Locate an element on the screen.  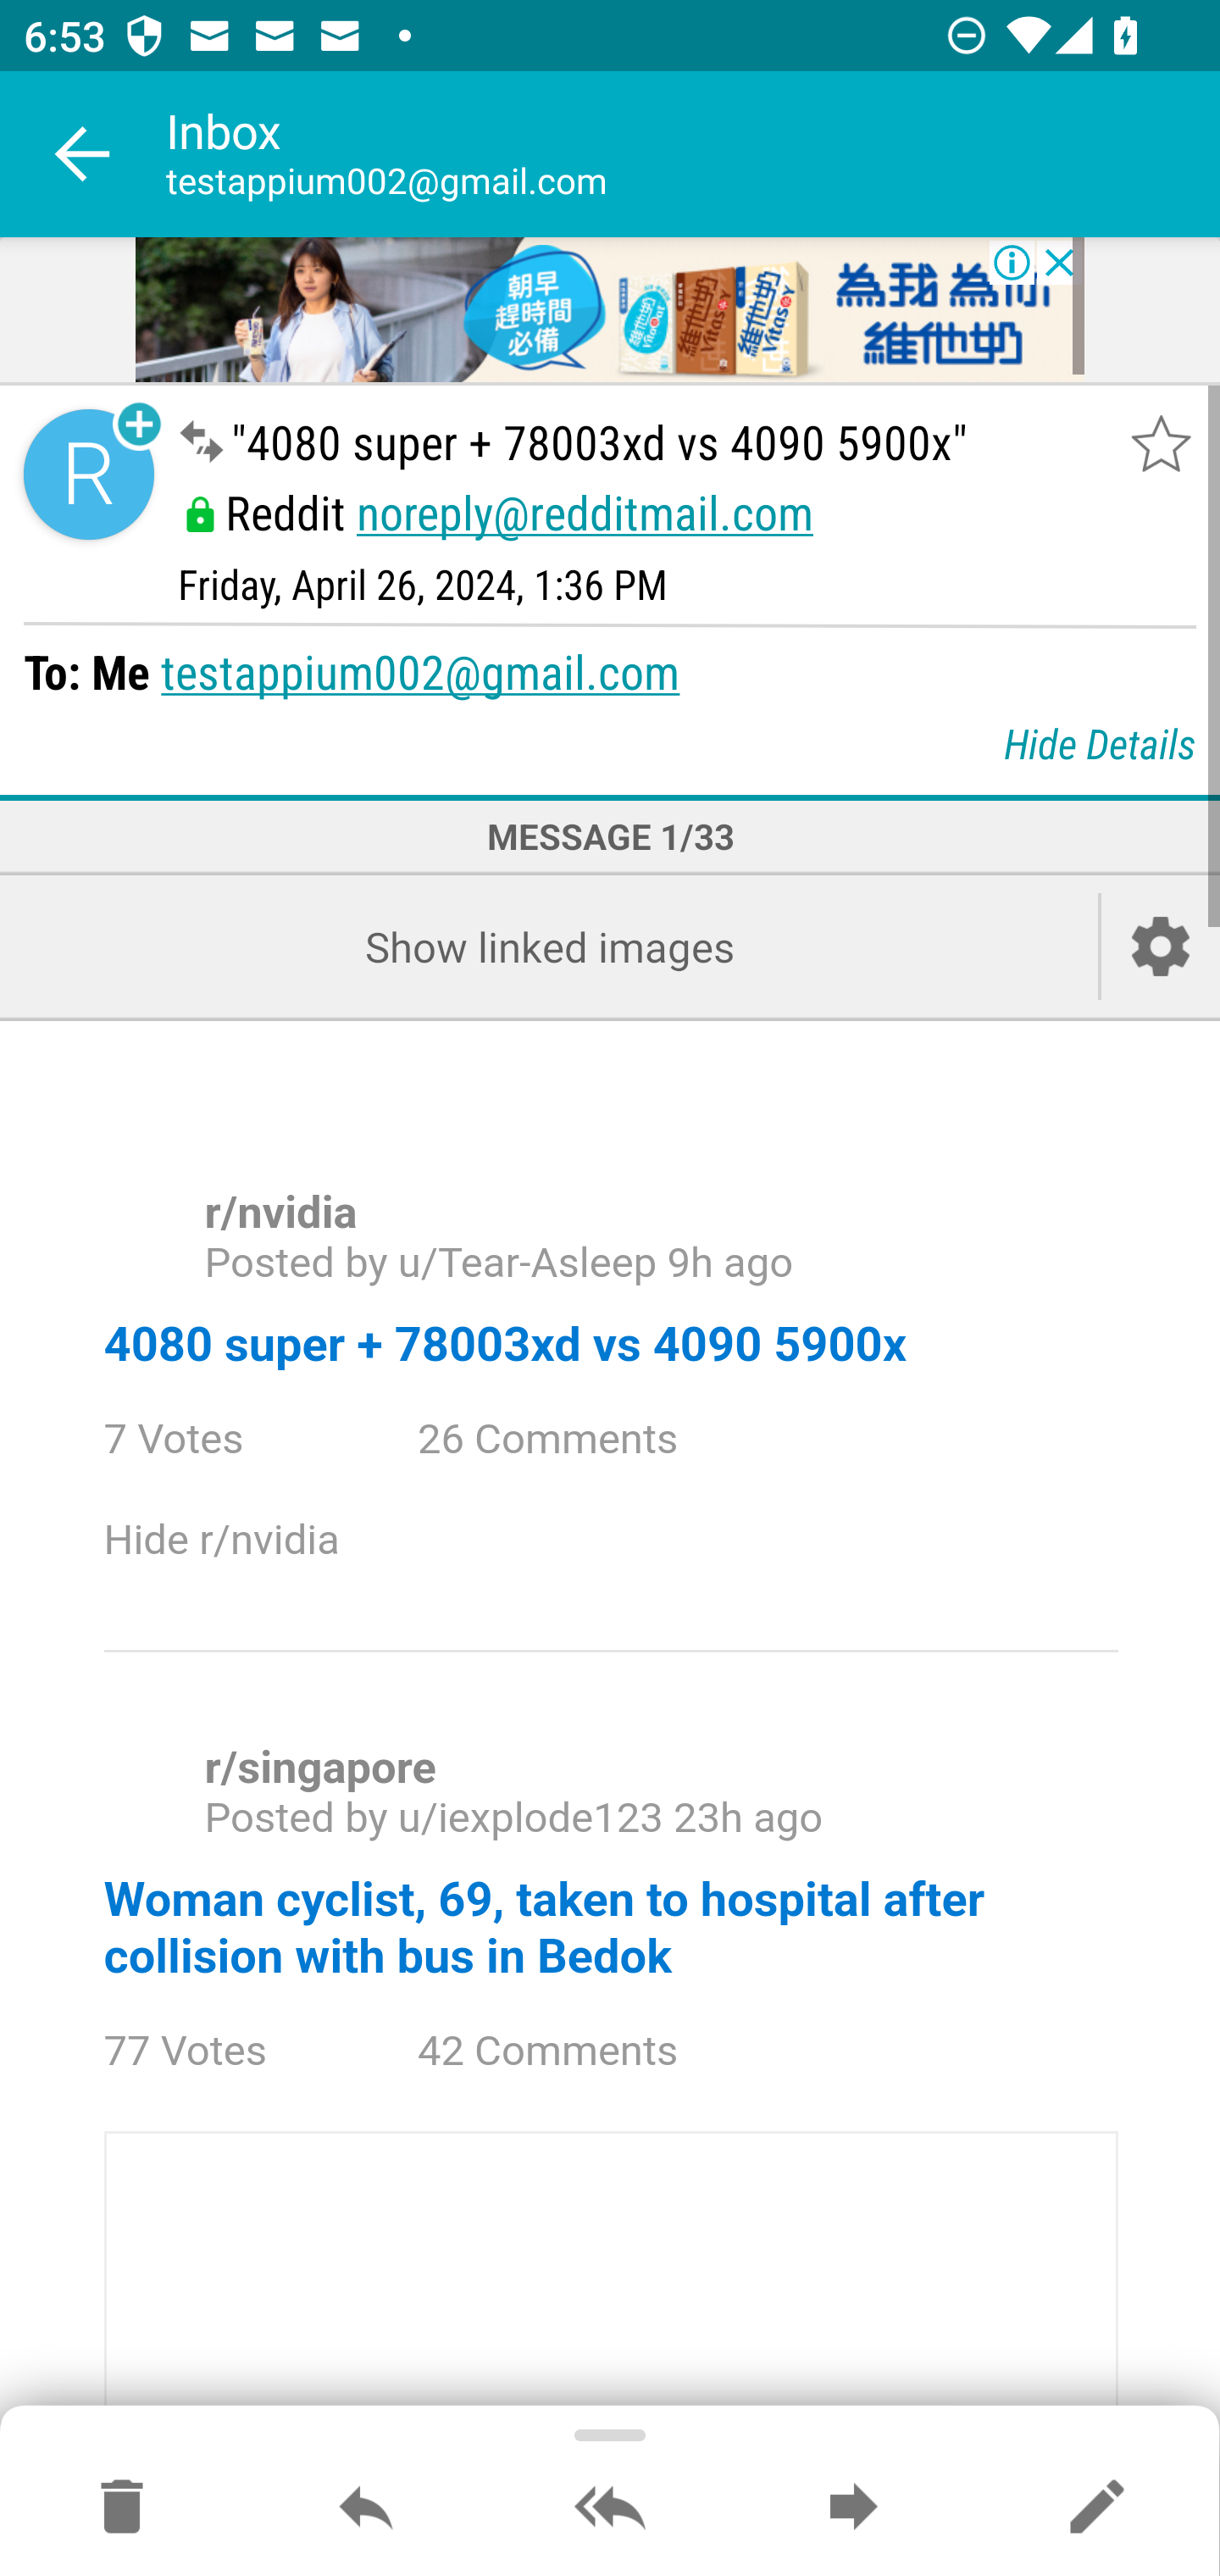
Move to Deleted is located at coordinates (122, 2508).